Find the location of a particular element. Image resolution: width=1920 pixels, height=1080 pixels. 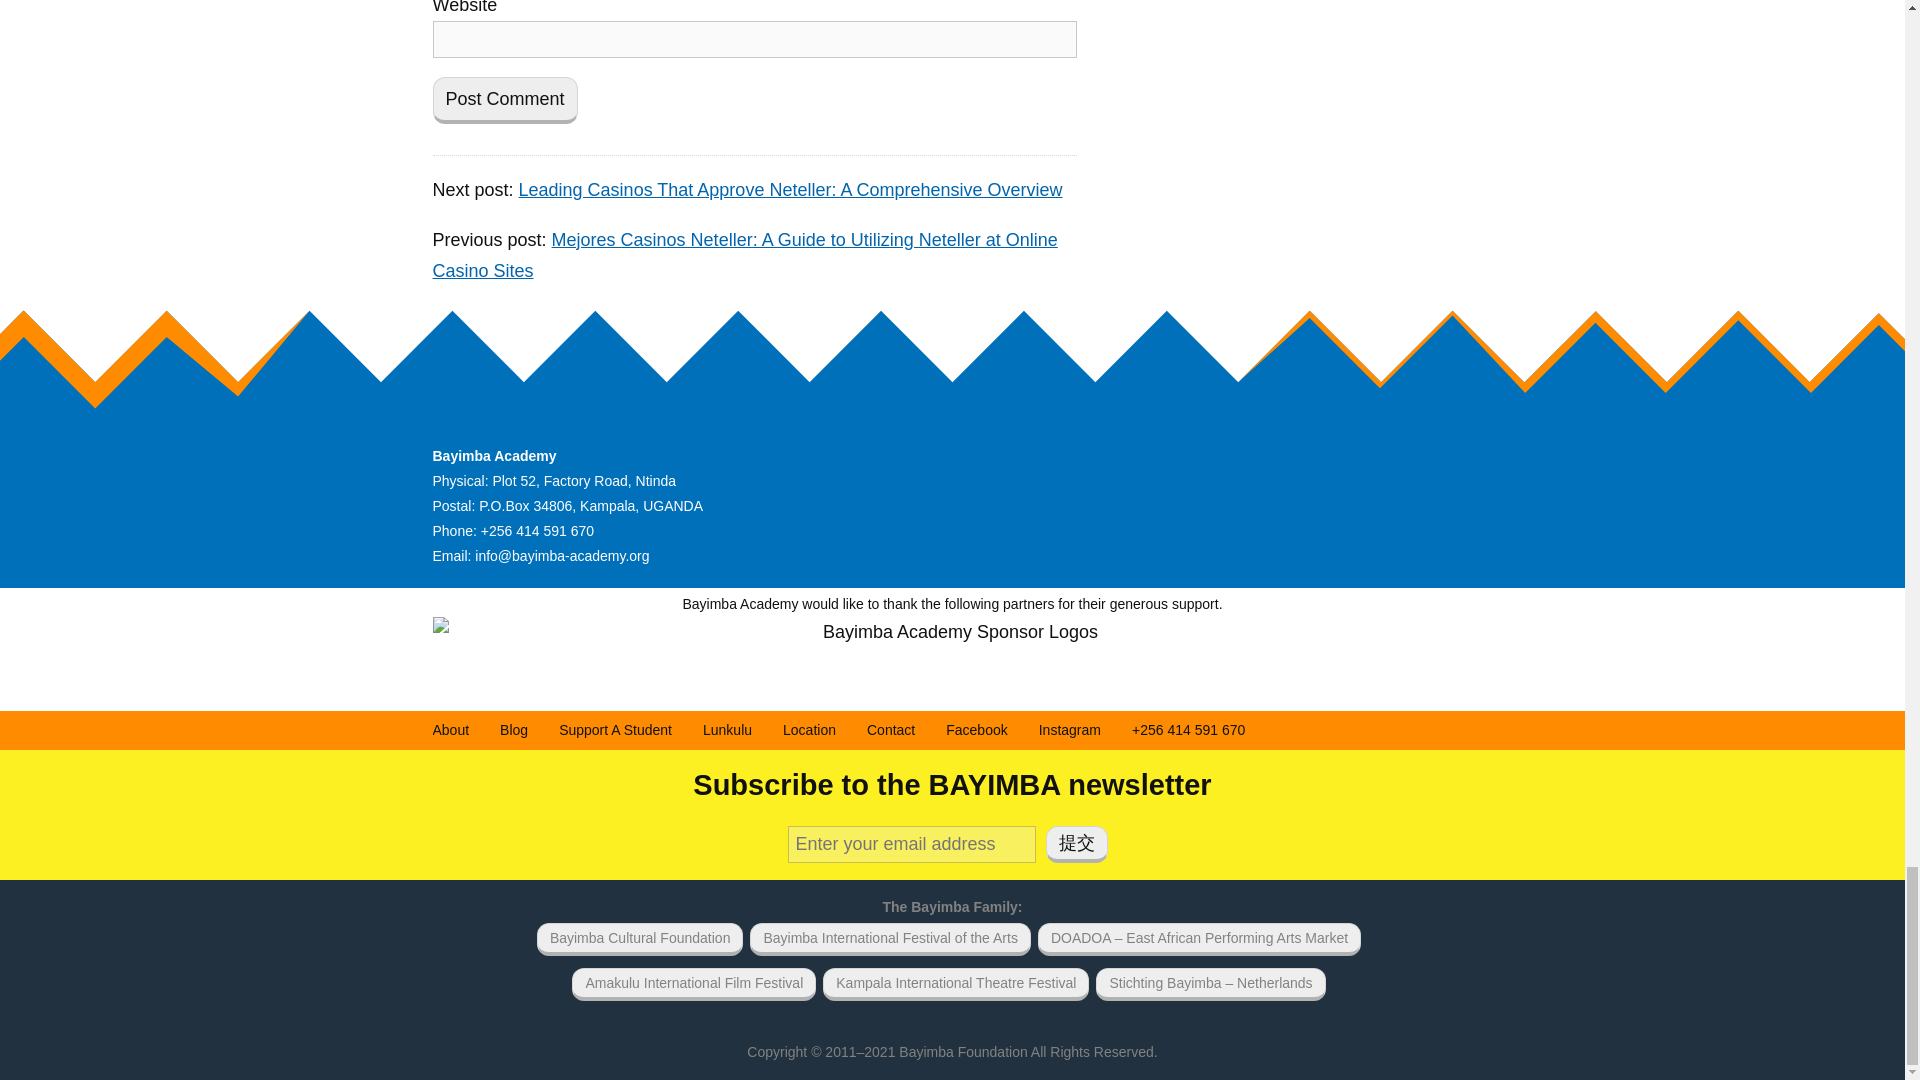

Support A Student is located at coordinates (615, 730).